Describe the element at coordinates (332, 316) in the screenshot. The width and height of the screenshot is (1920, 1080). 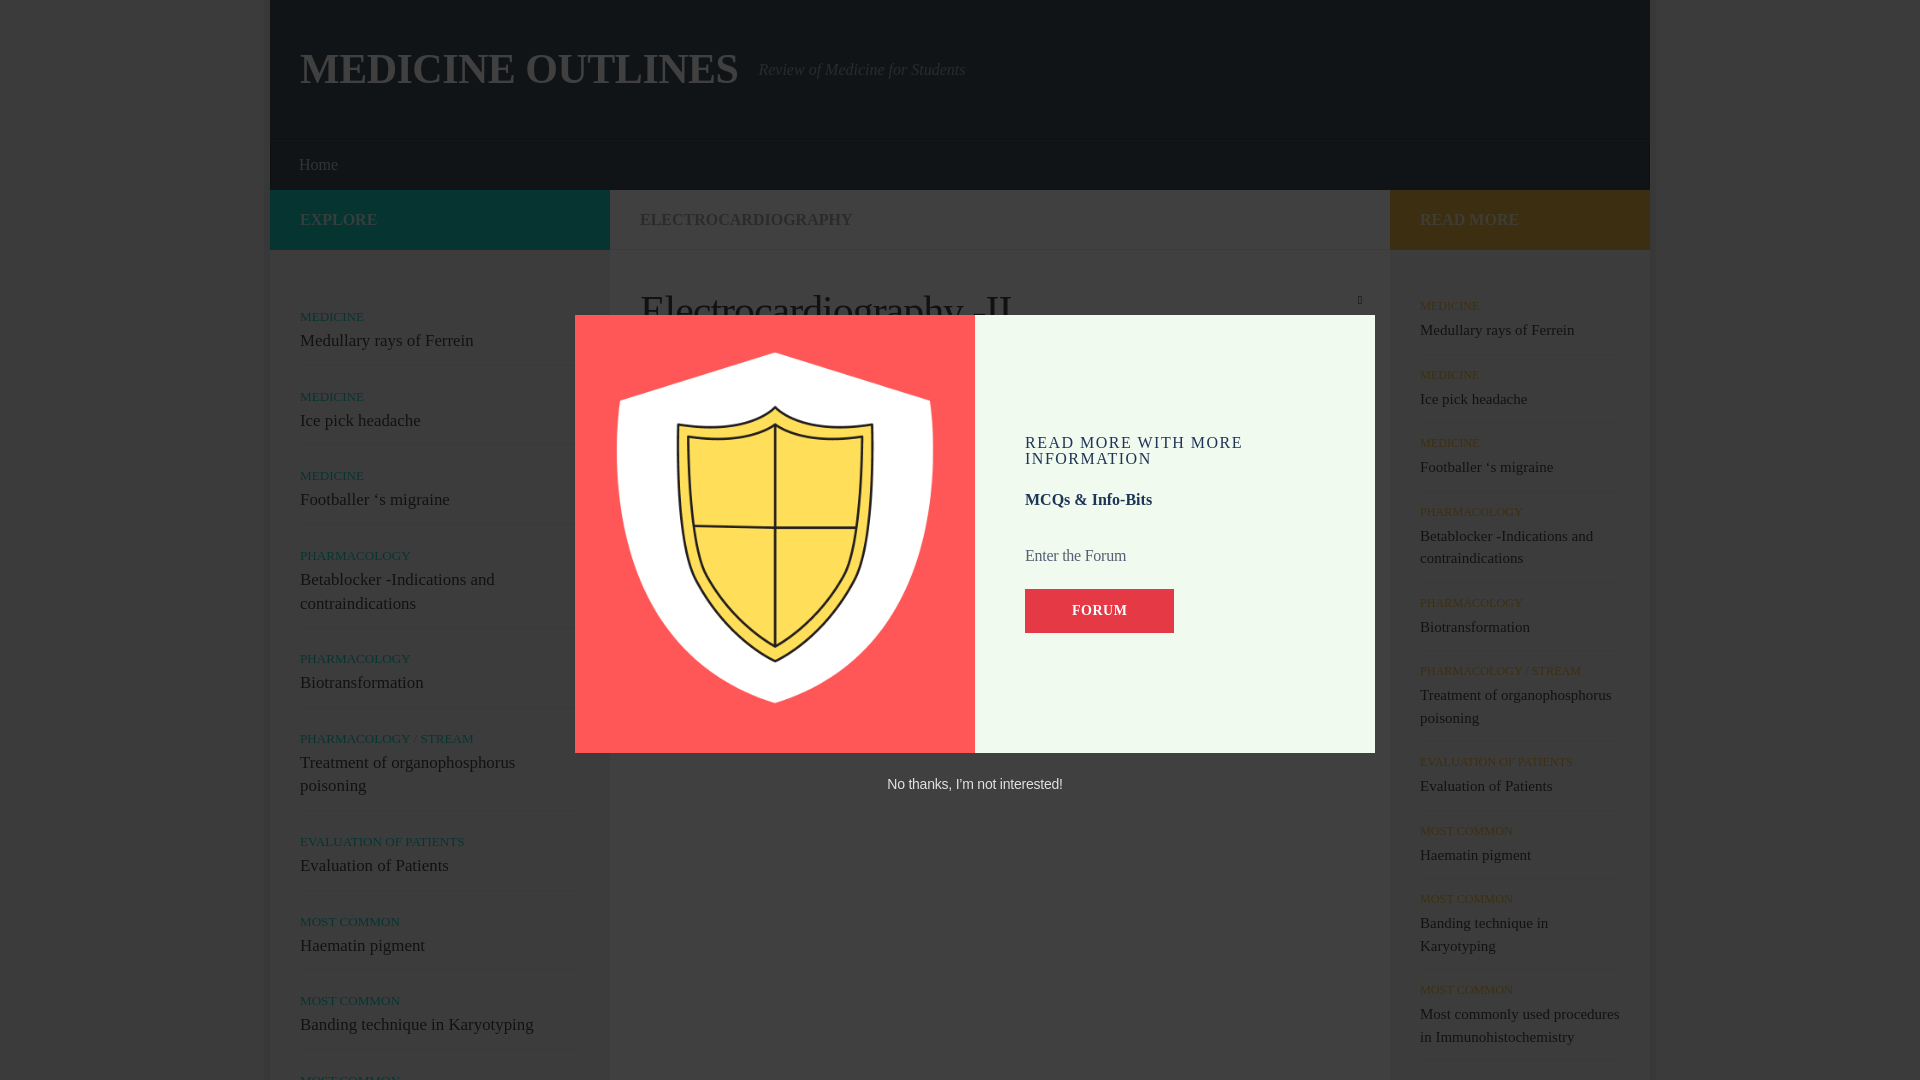
I see `MEDICINE` at that location.